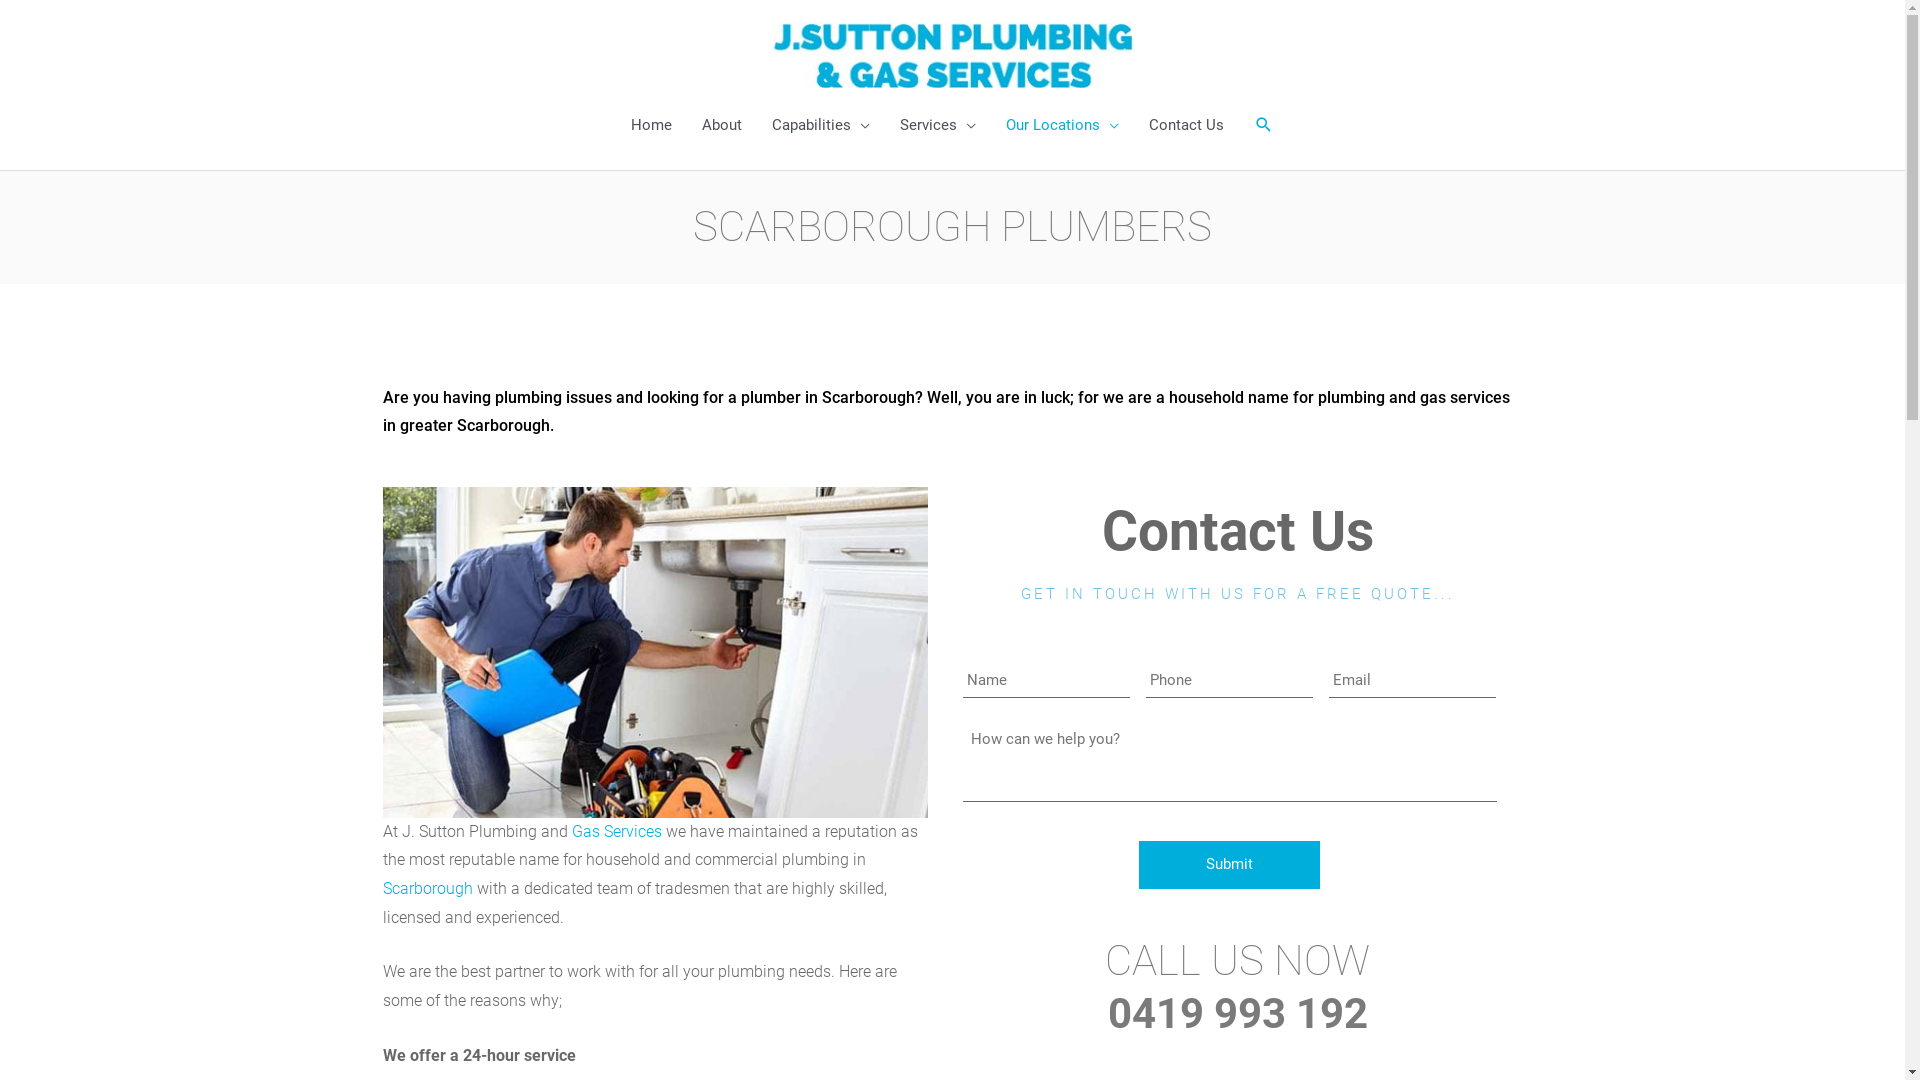 Image resolution: width=1920 pixels, height=1080 pixels. What do you see at coordinates (938, 125) in the screenshot?
I see `Services` at bounding box center [938, 125].